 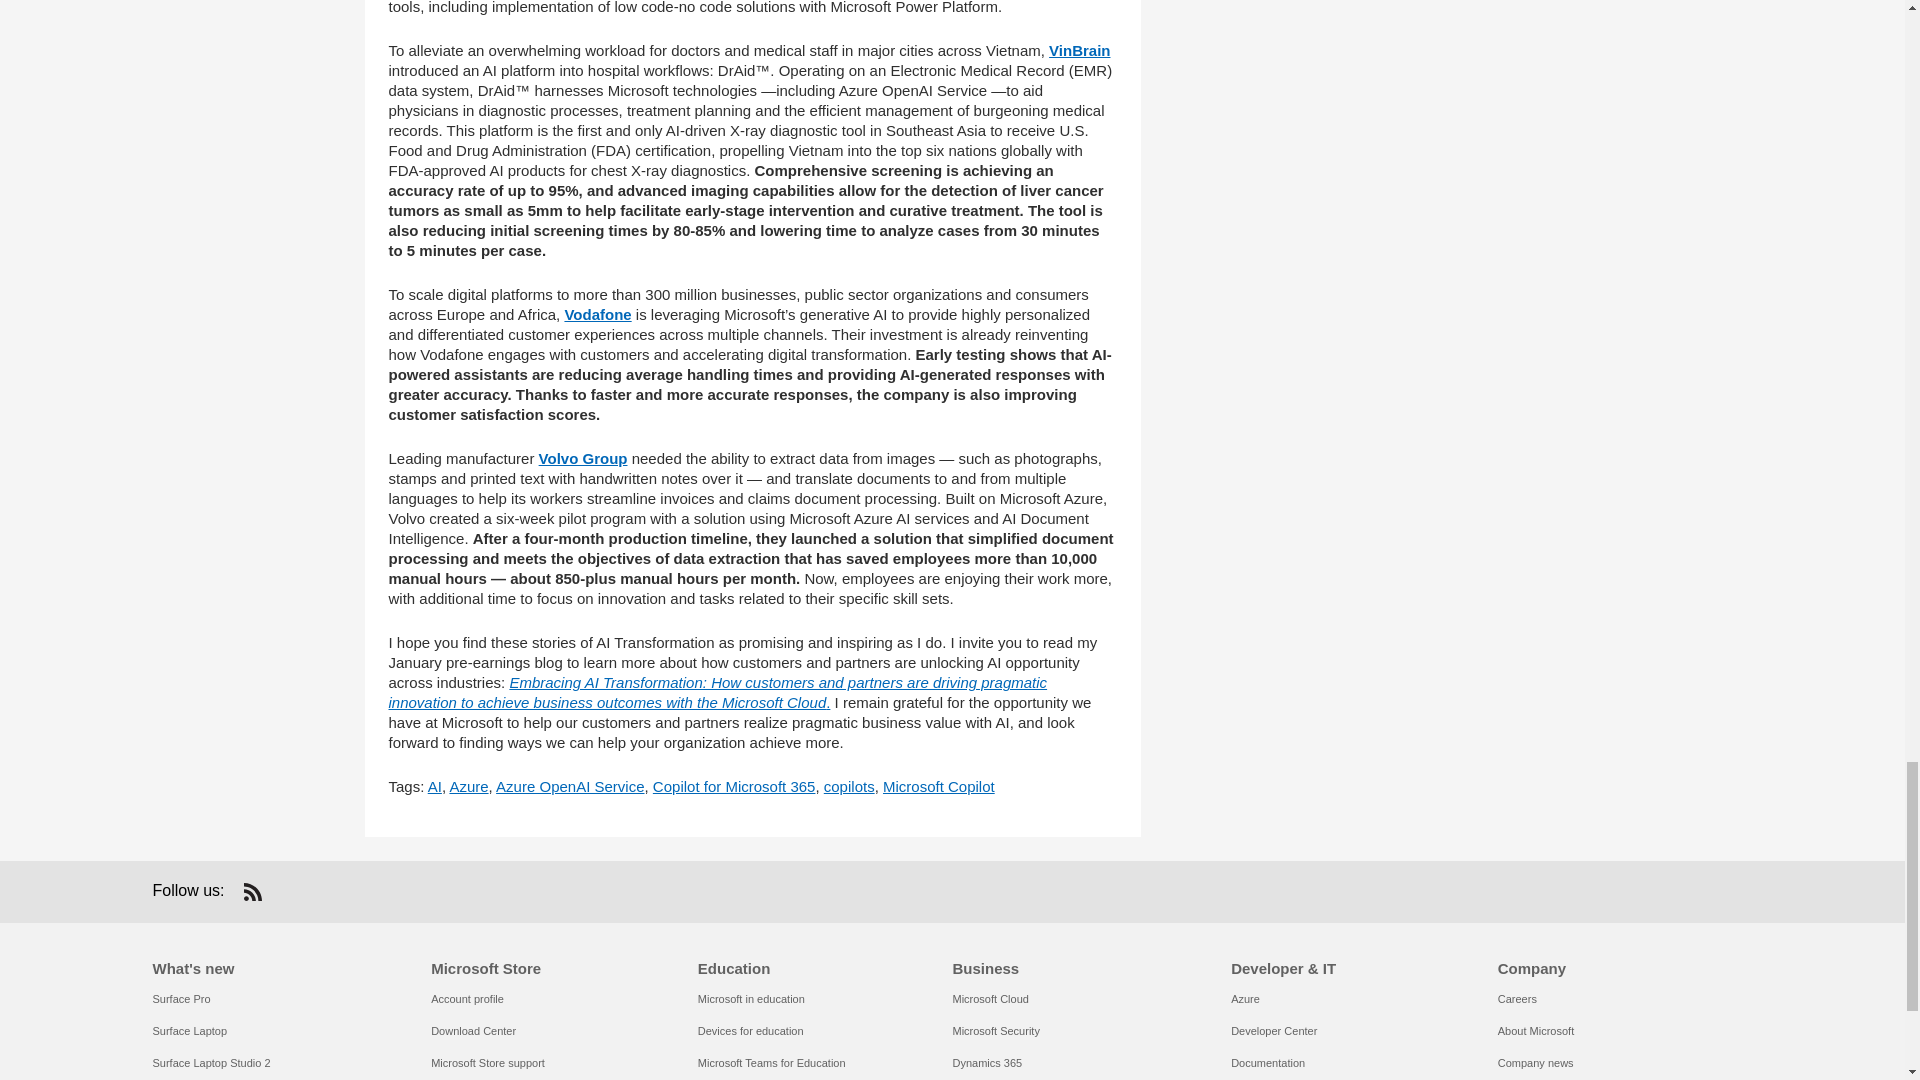 I want to click on RSS Subscription, so click(x=252, y=892).